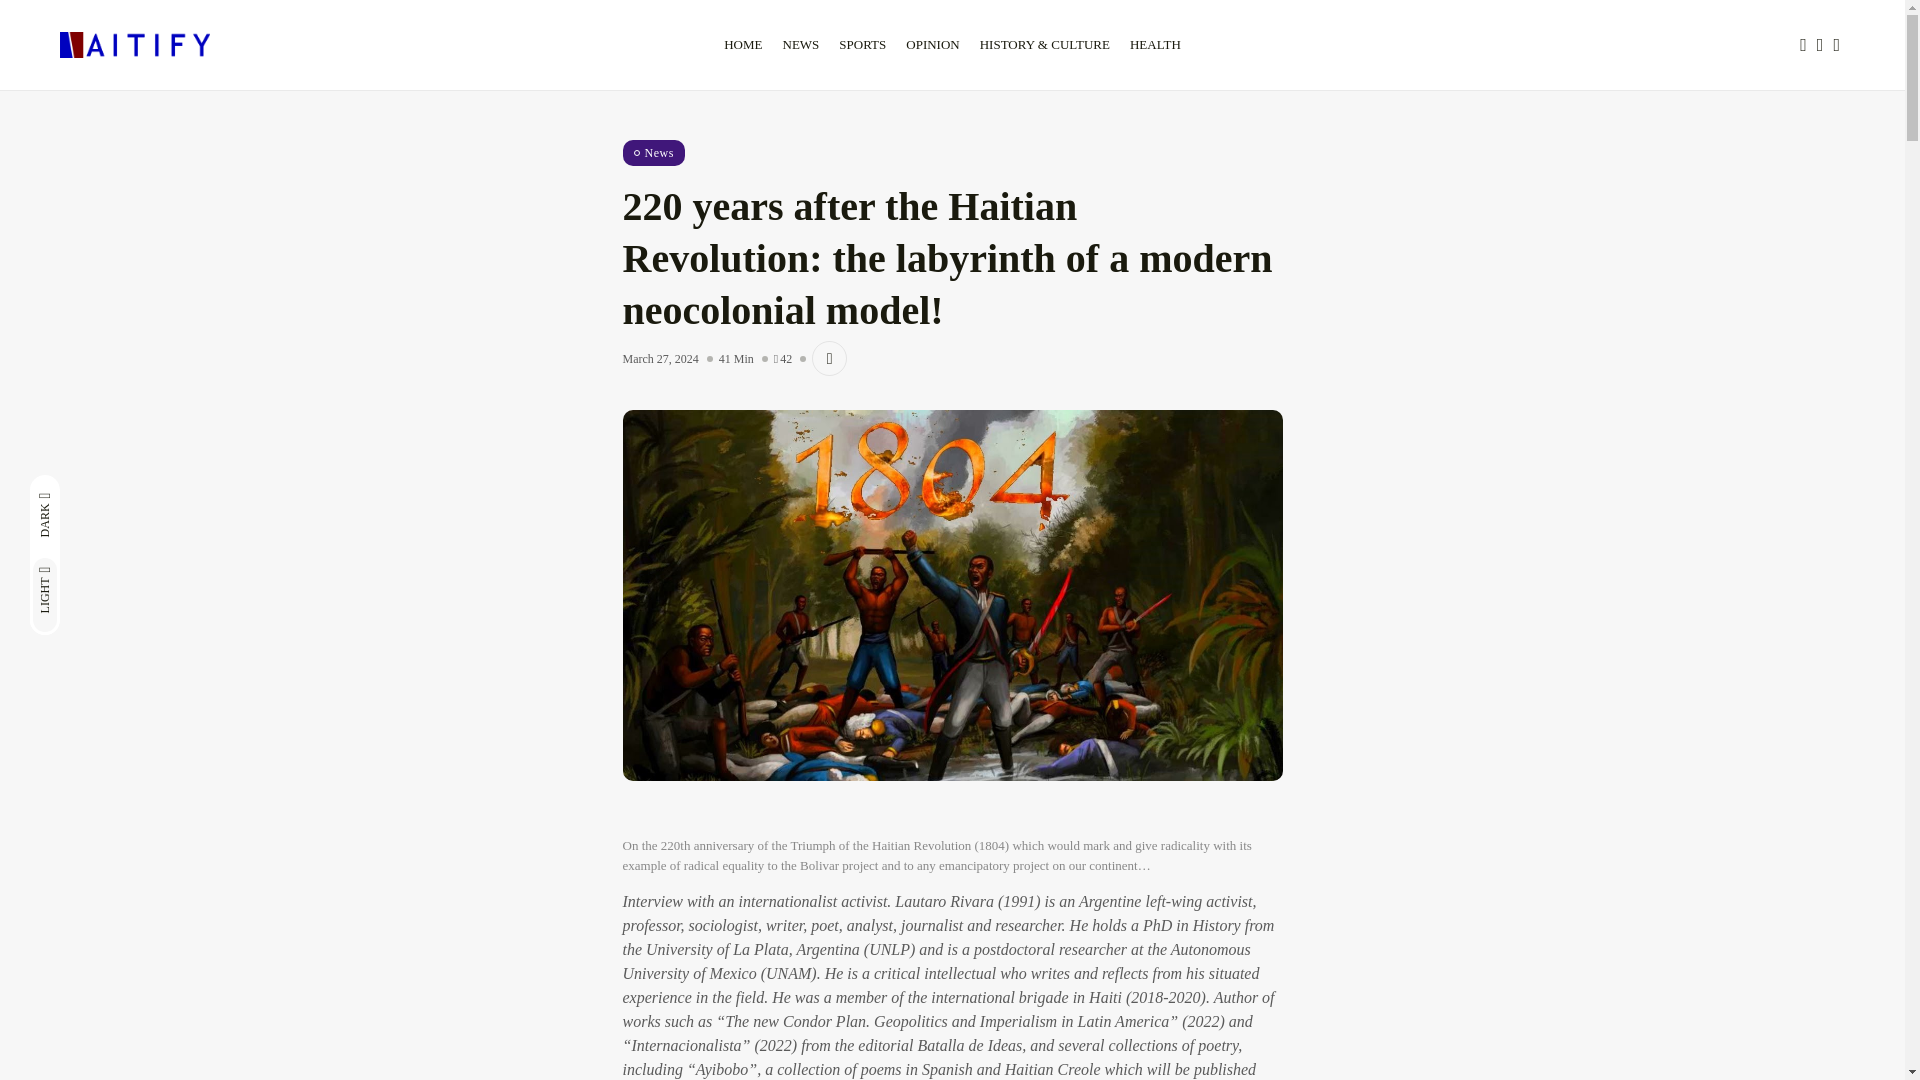  I want to click on on, so click(110, 490).